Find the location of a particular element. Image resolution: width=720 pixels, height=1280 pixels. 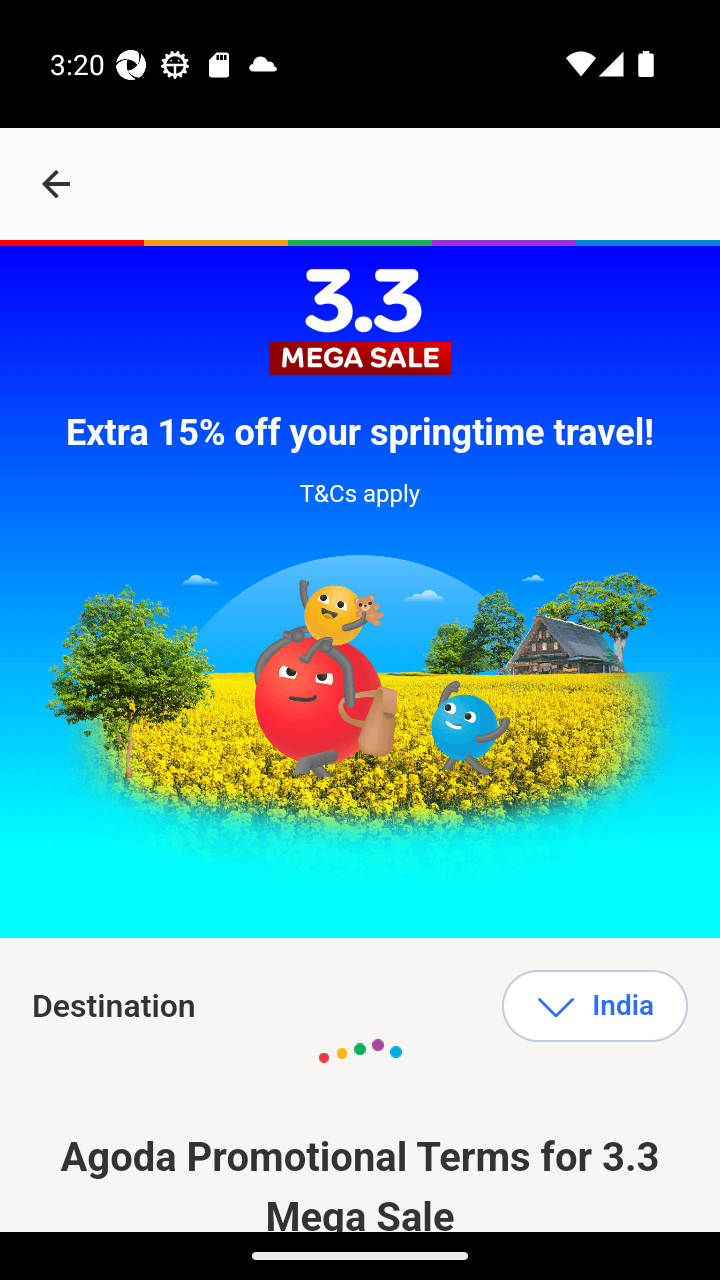

navigation_button is located at coordinates (56, 184).